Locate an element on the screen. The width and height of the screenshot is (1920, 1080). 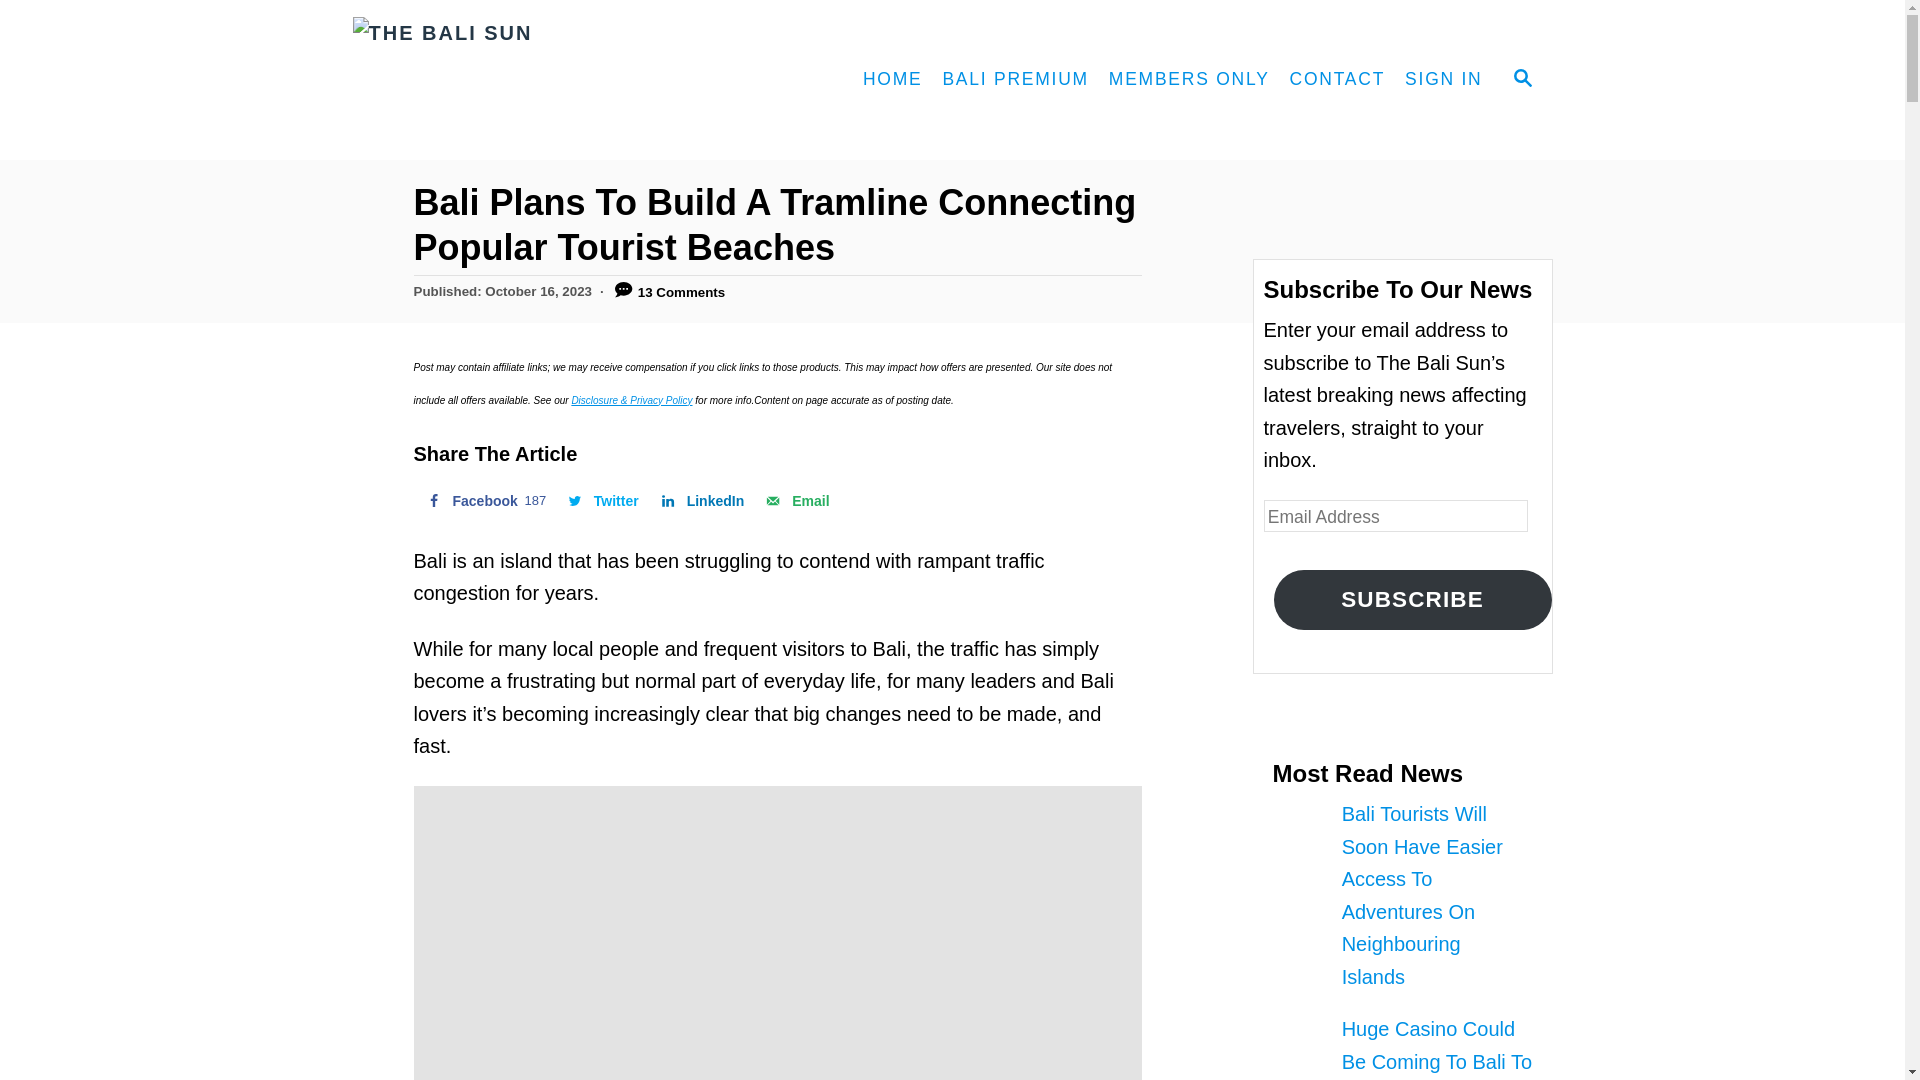
CONTACT is located at coordinates (1338, 80).